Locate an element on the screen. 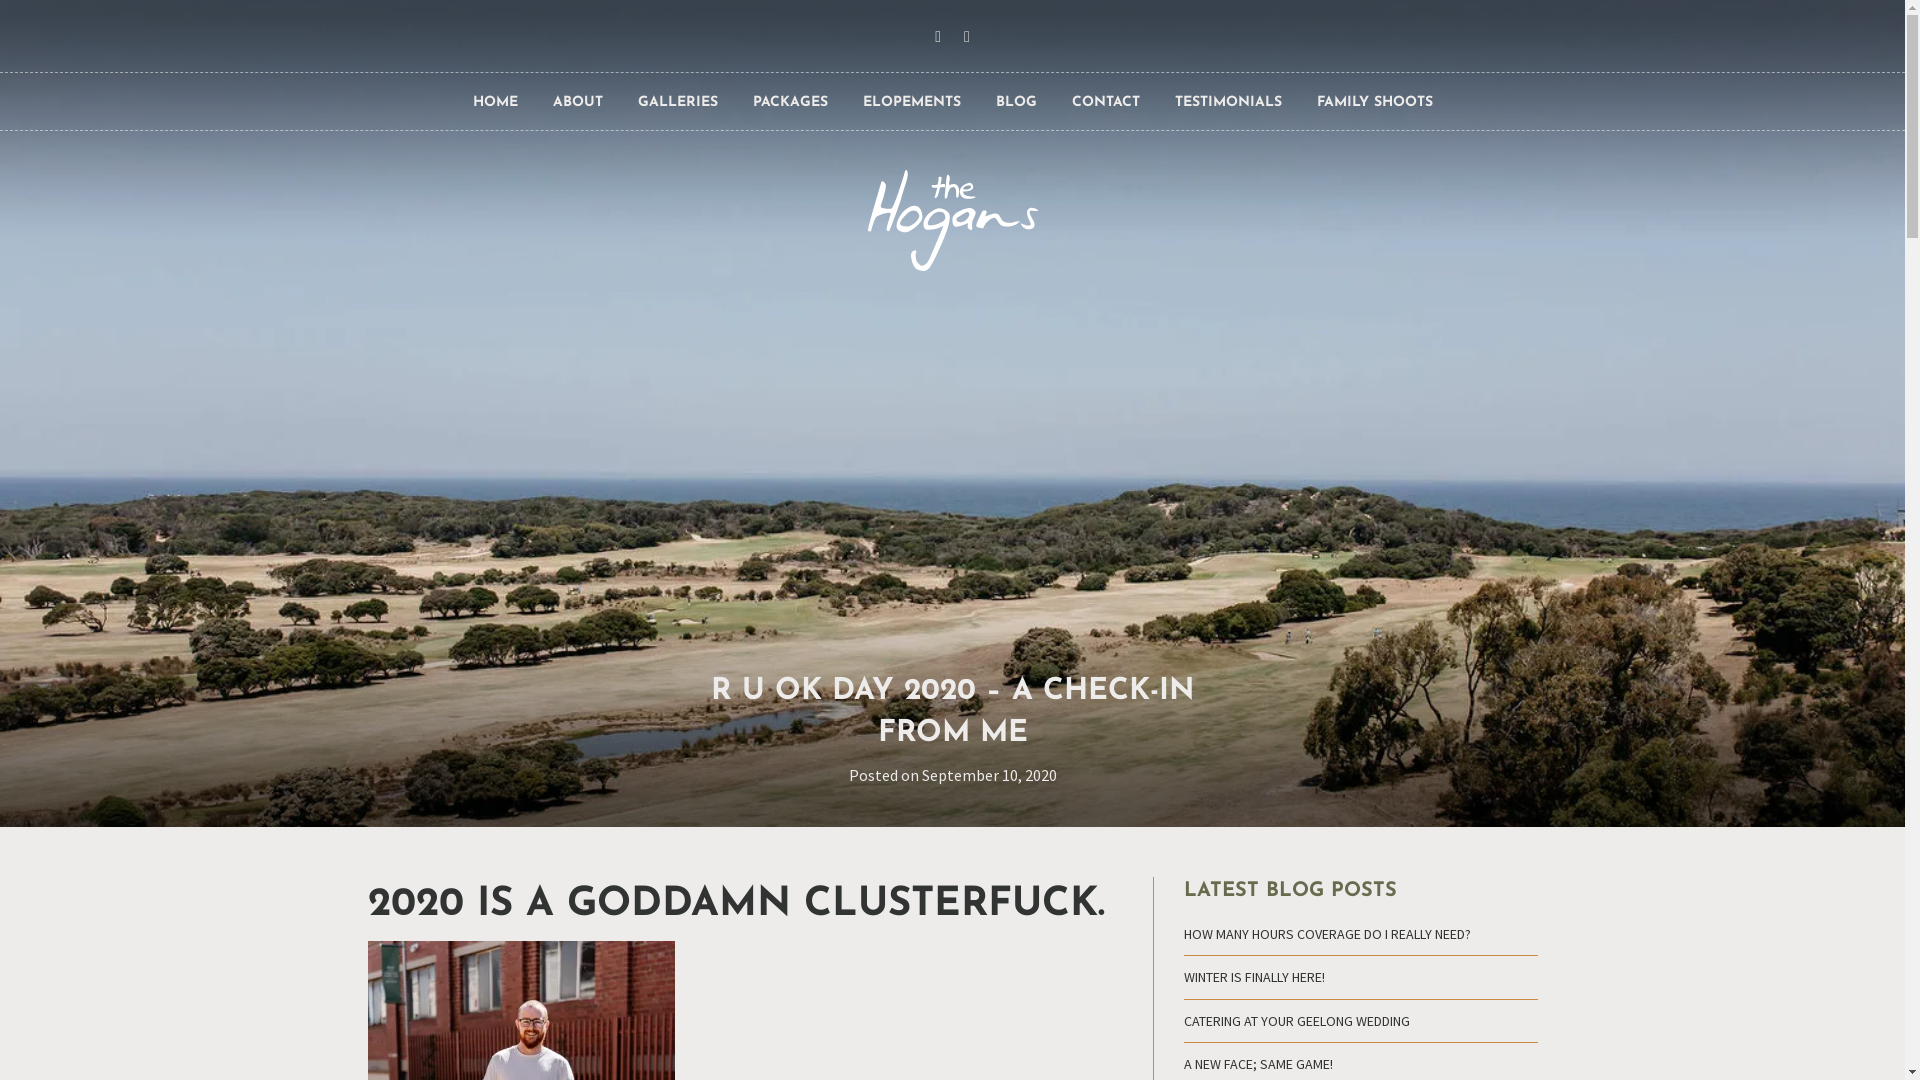  WINTER IS FINALLY HERE! is located at coordinates (1254, 977).